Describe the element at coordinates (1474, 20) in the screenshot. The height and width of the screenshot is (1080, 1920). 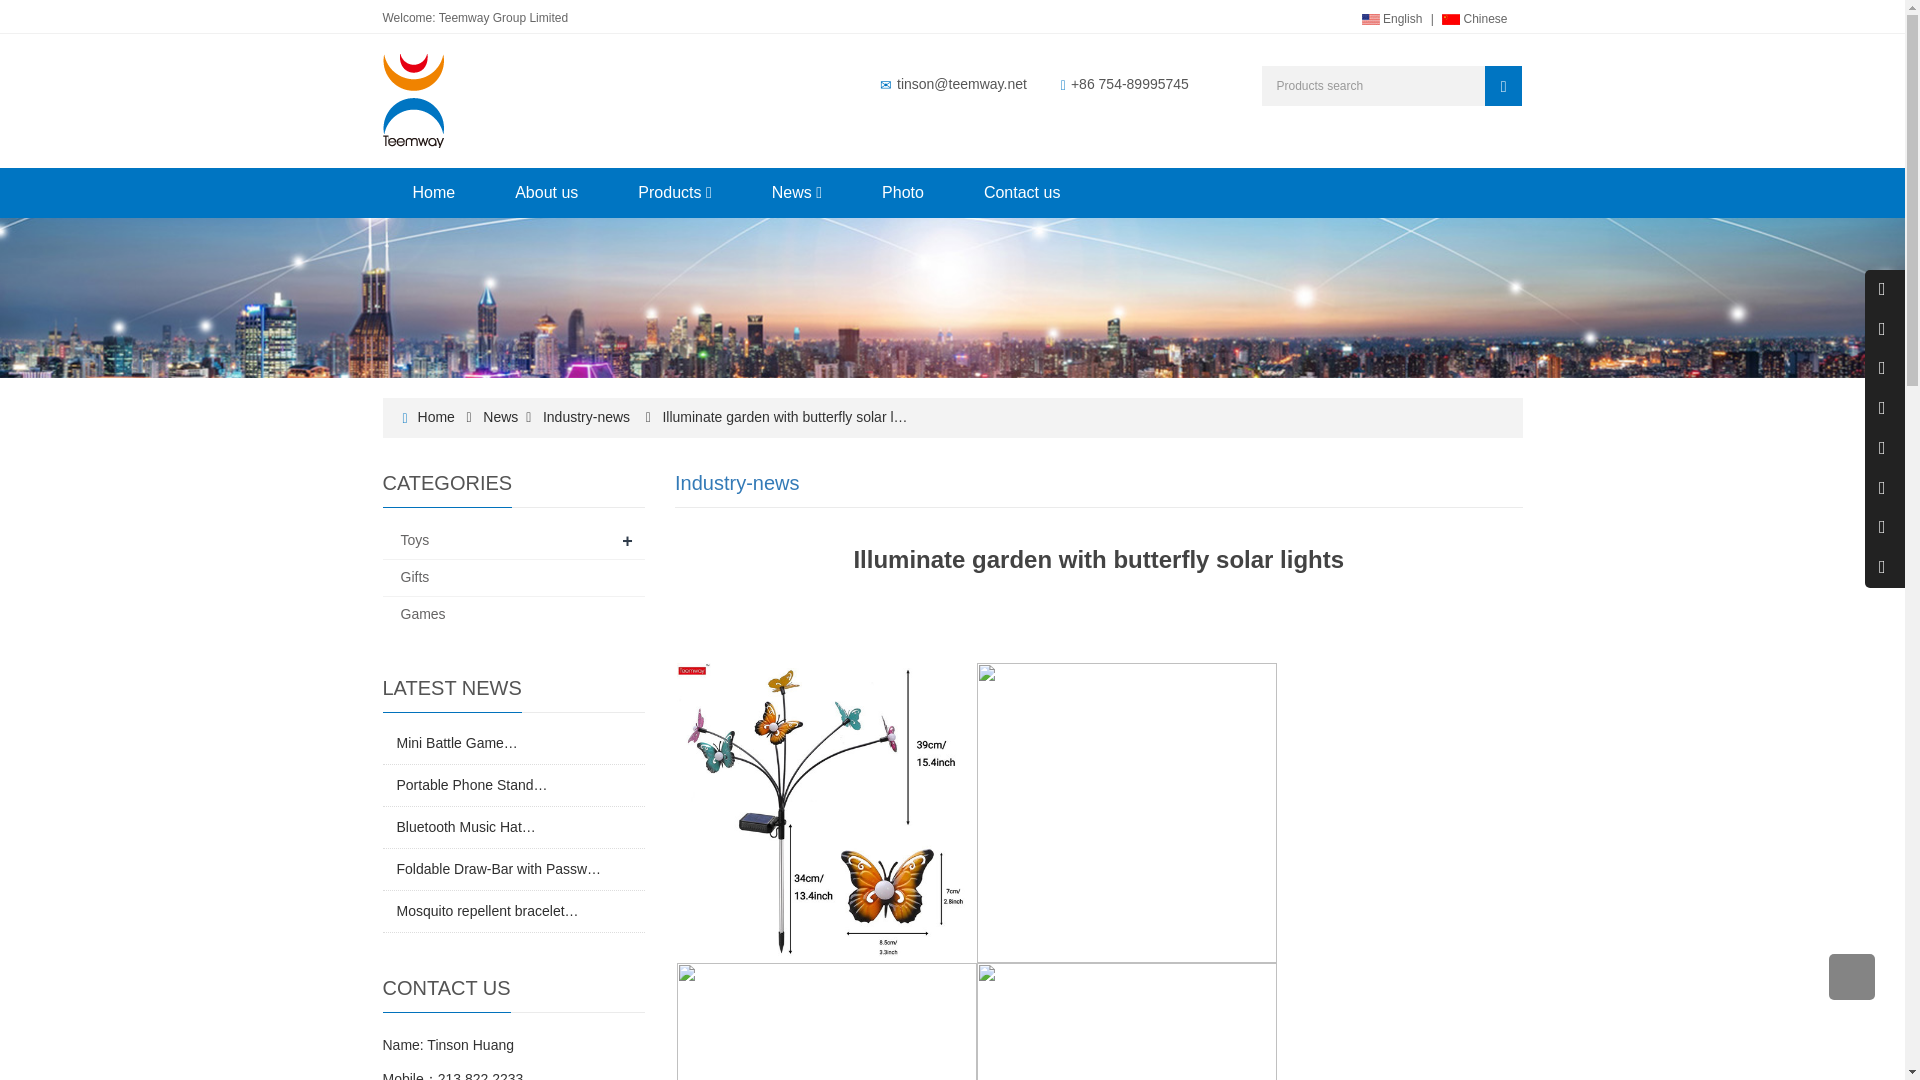
I see `Chinese` at that location.